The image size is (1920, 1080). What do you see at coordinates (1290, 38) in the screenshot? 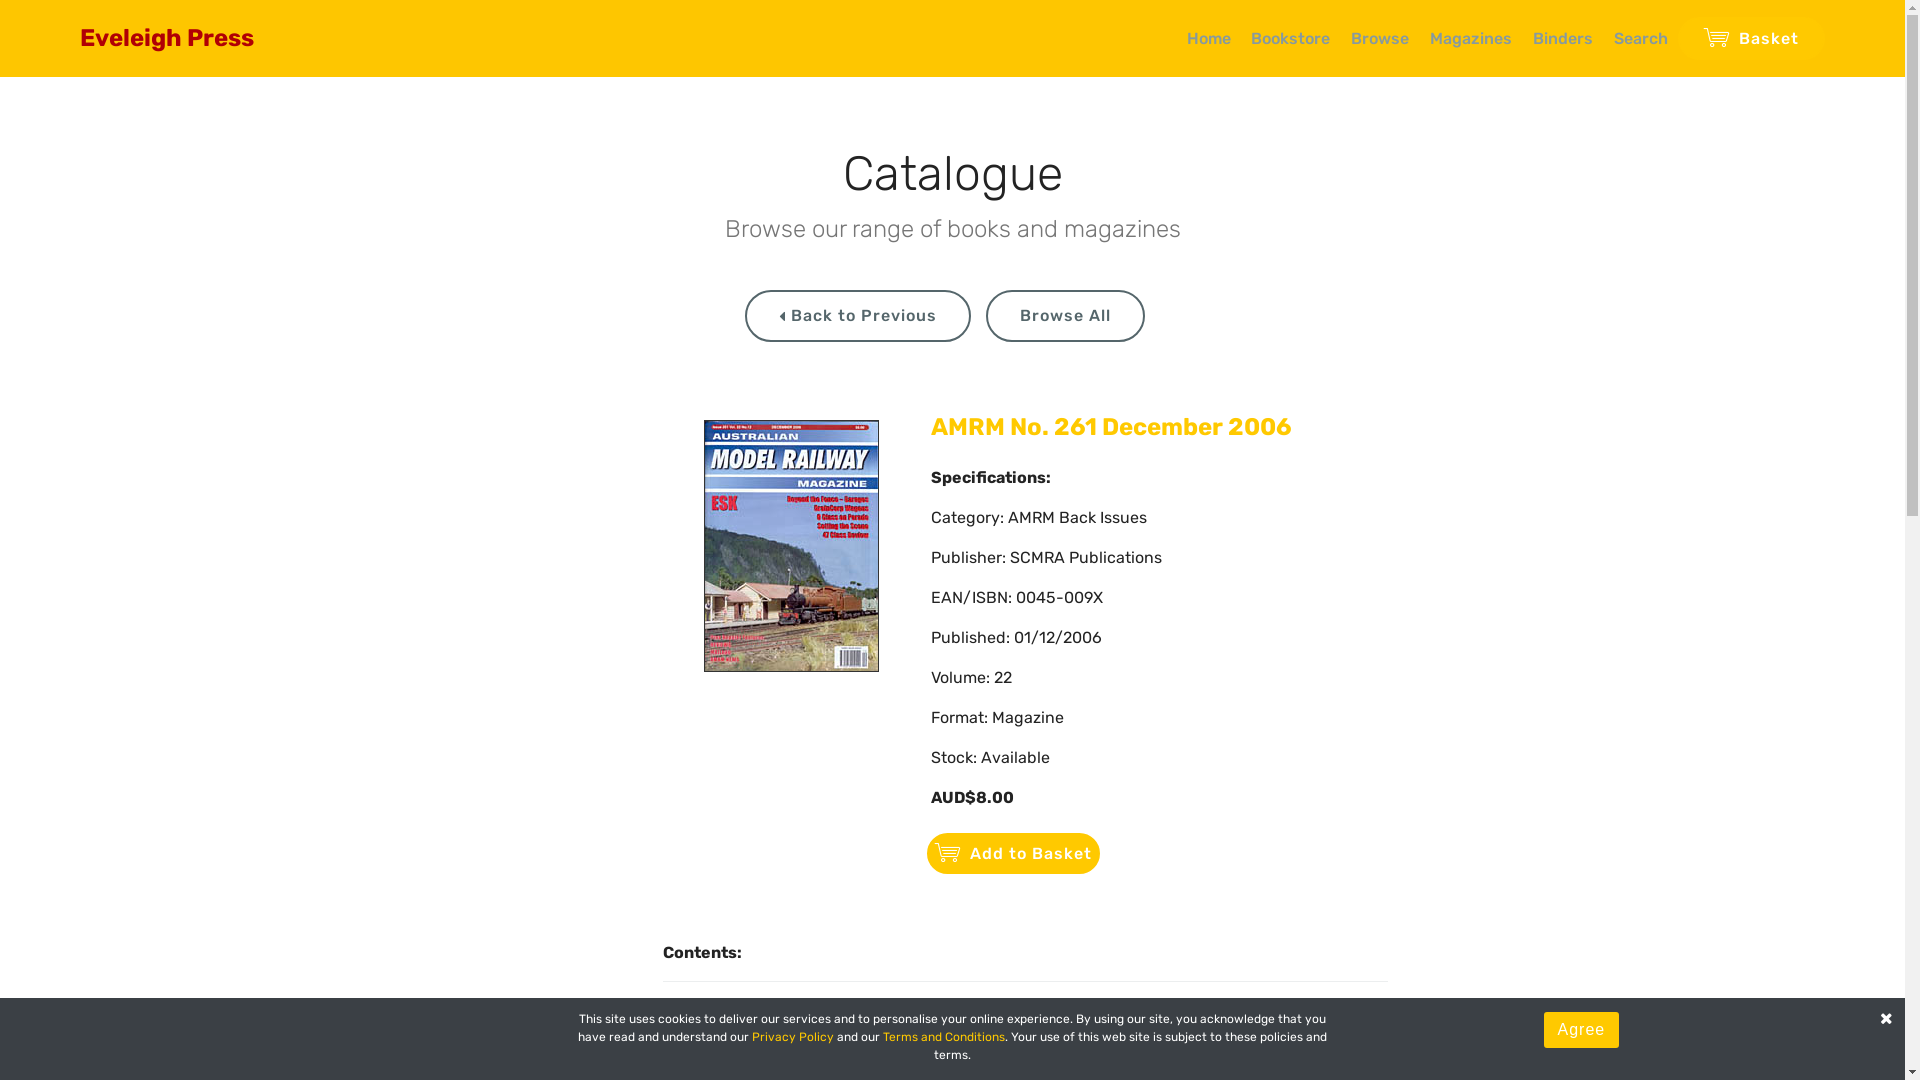
I see `Bookstore` at bounding box center [1290, 38].